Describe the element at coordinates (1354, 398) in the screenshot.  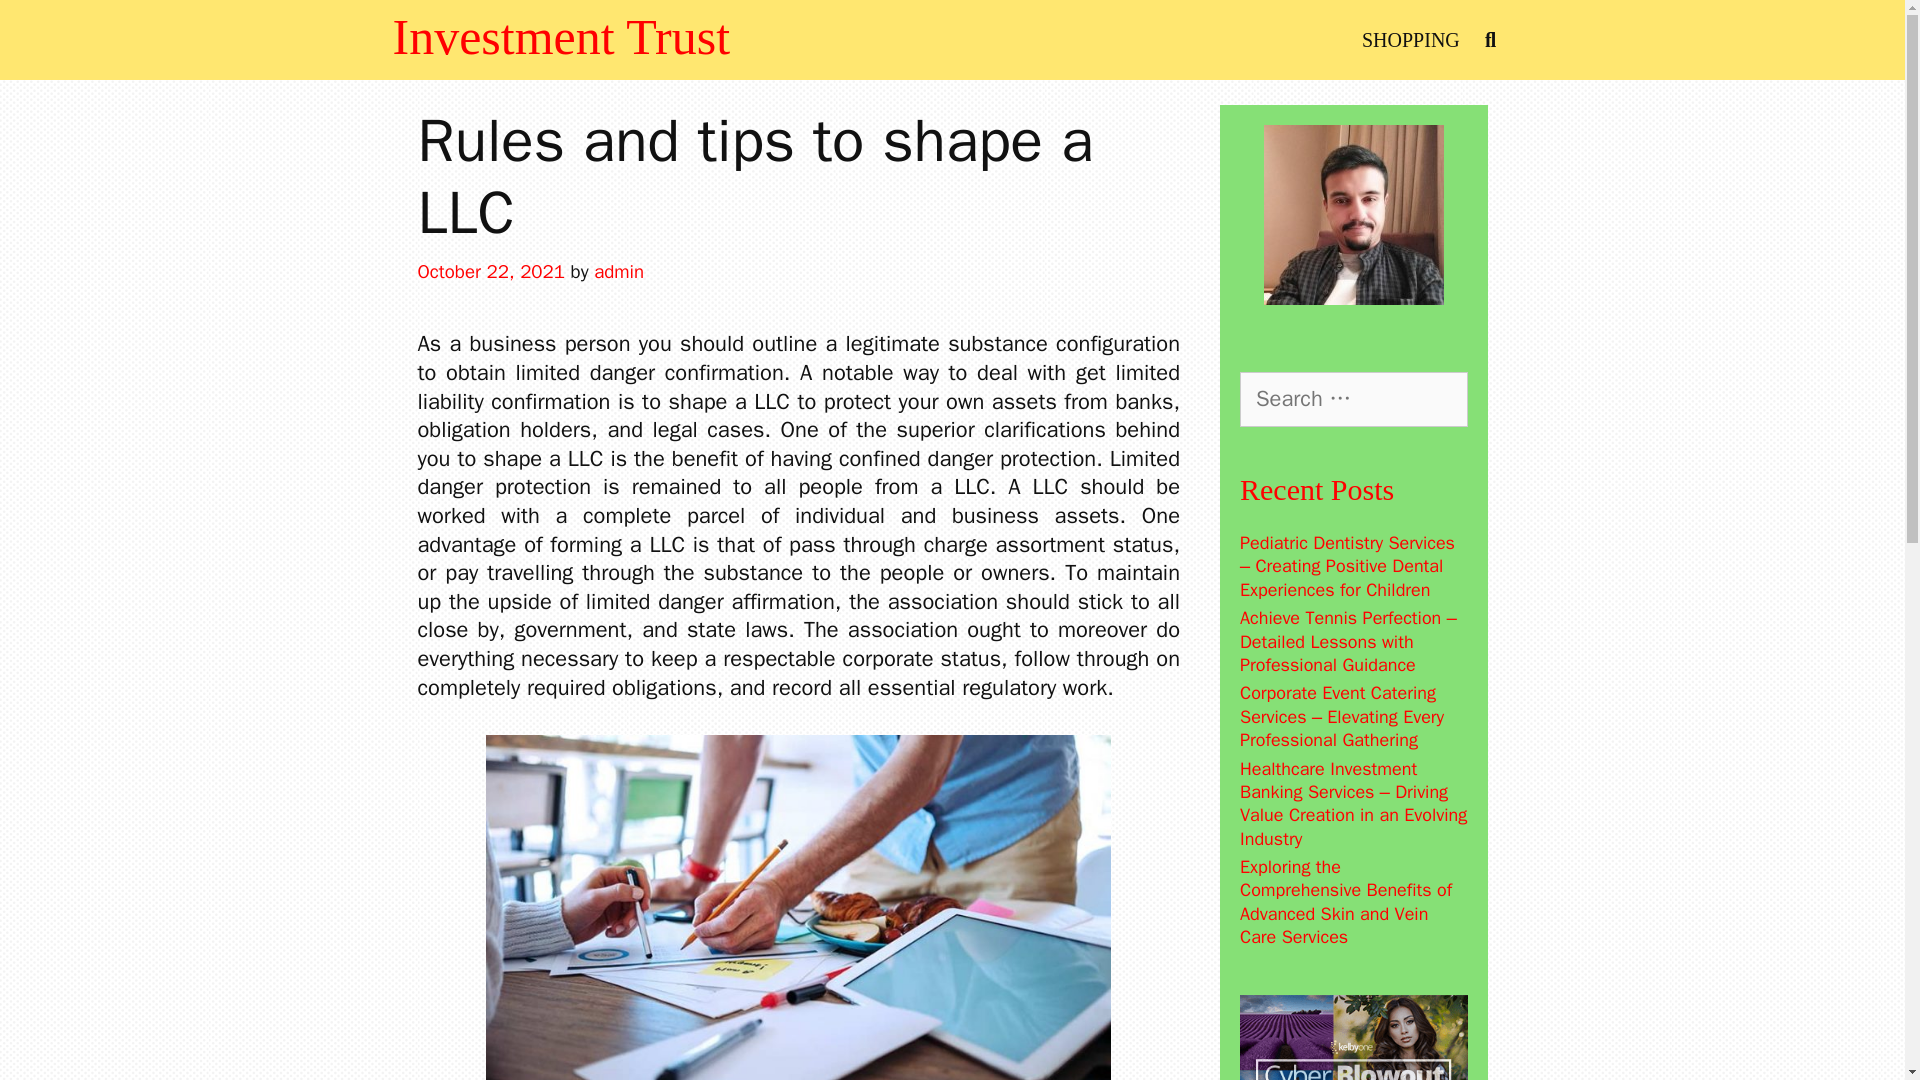
I see `Search for:` at that location.